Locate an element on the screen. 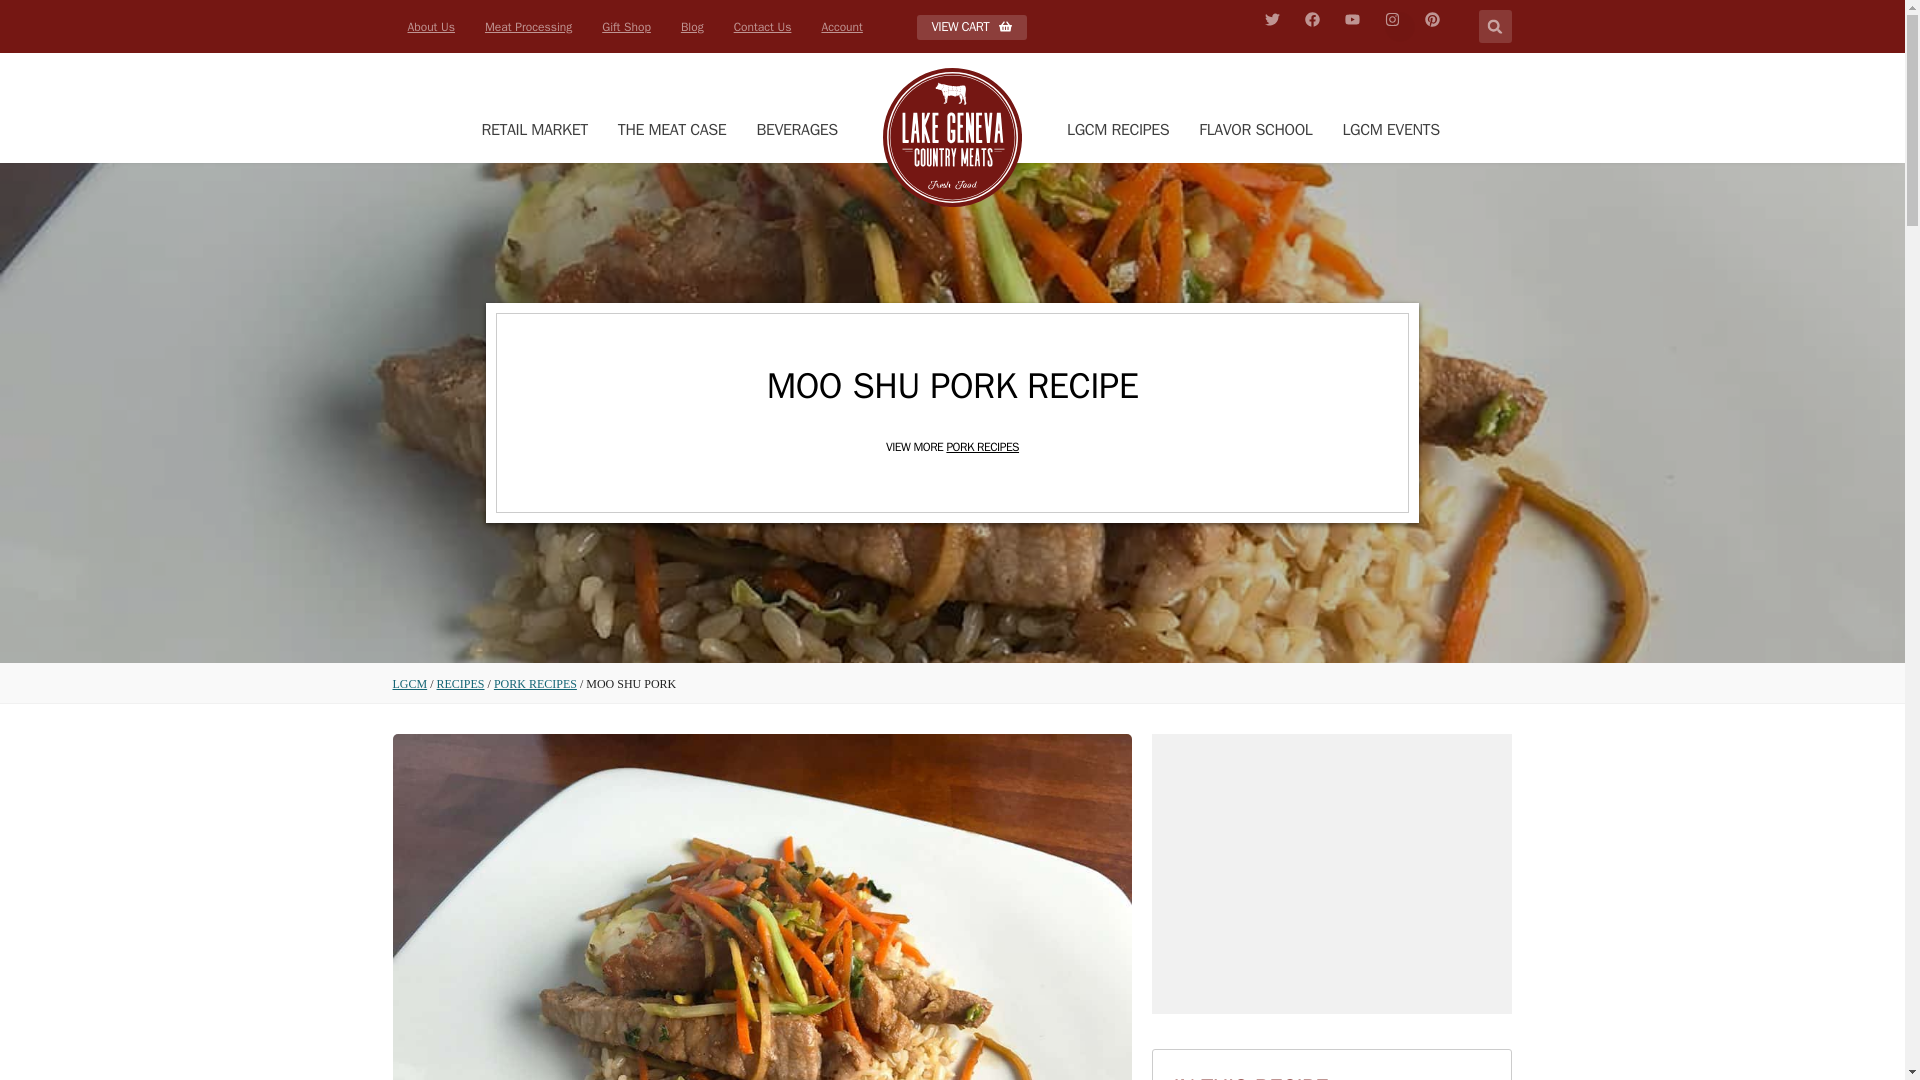 This screenshot has height=1080, width=1920. THE MEAT CASE is located at coordinates (672, 130).